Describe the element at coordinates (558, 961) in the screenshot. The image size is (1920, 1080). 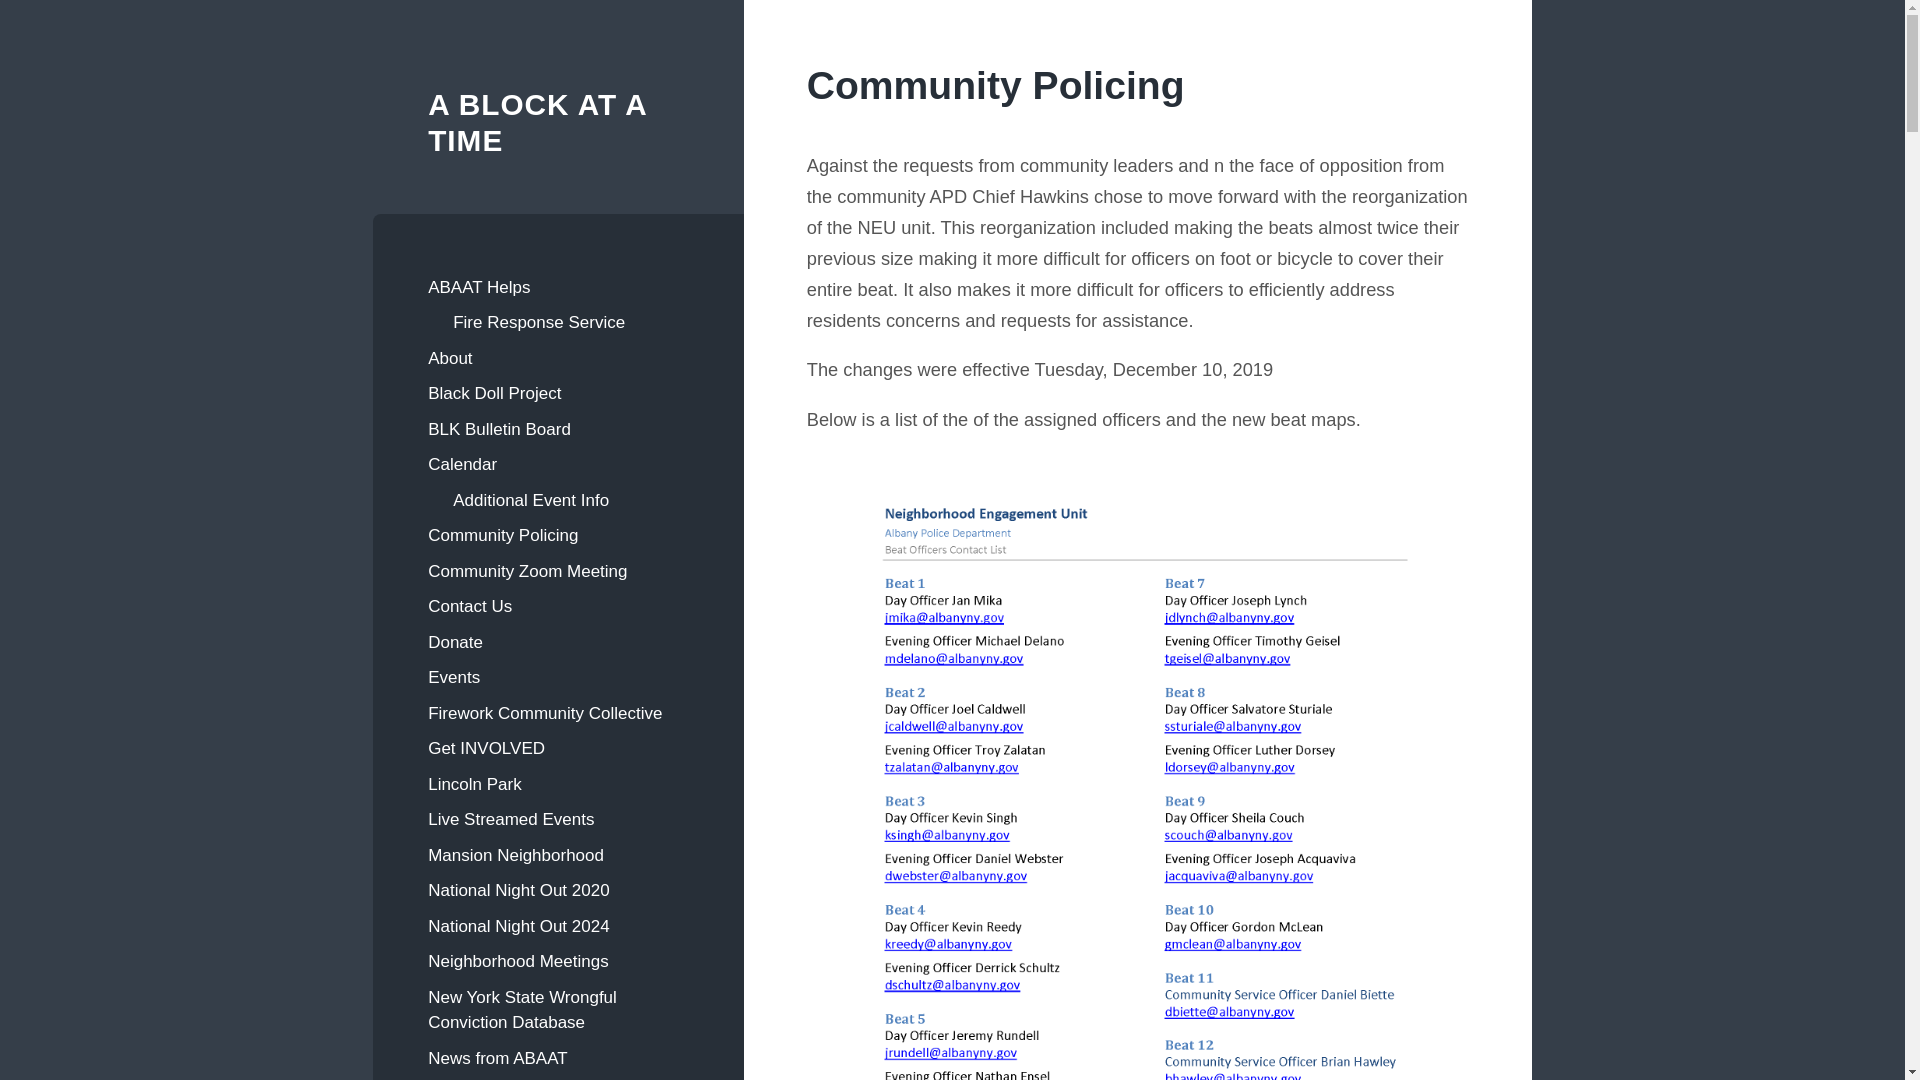
I see `Neighborhood Meetings` at that location.